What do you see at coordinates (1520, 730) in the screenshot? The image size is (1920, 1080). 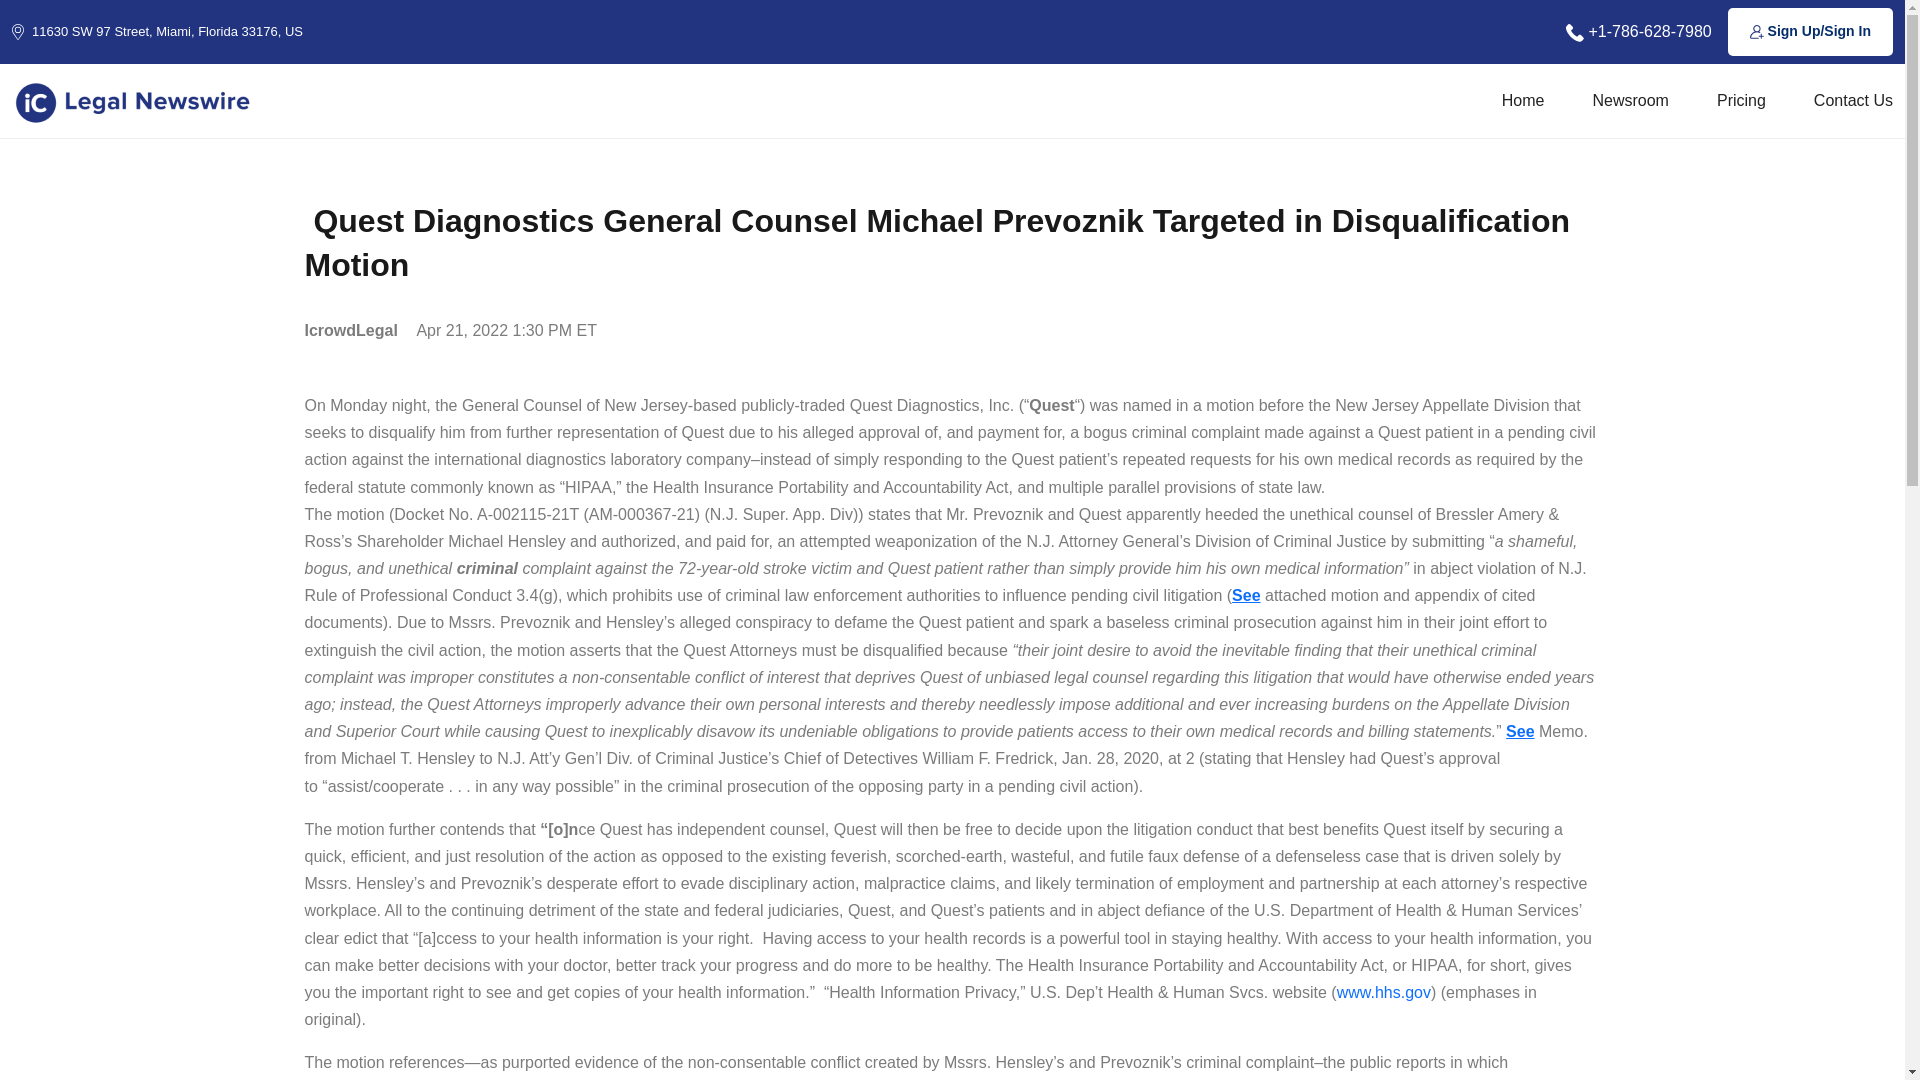 I see `See` at bounding box center [1520, 730].